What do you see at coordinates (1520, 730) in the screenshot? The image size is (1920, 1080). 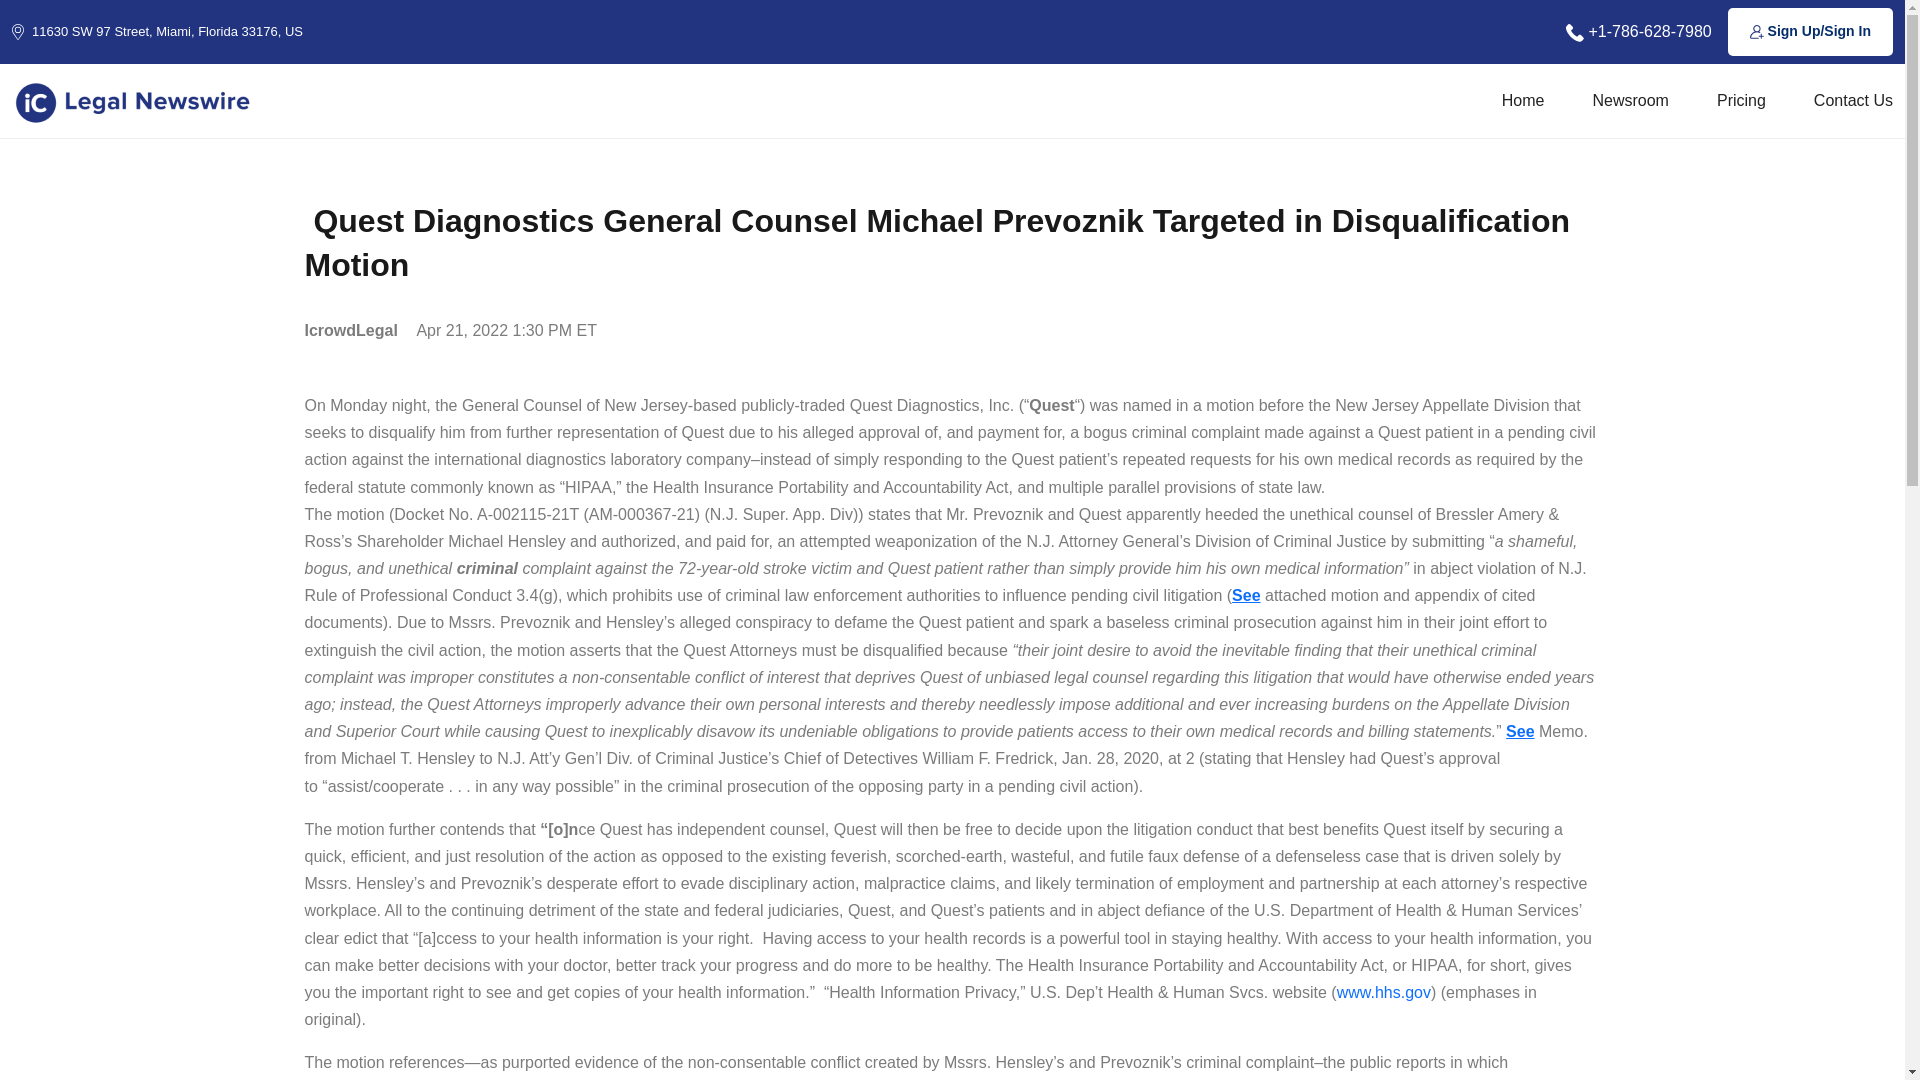 I see `See` at bounding box center [1520, 730].